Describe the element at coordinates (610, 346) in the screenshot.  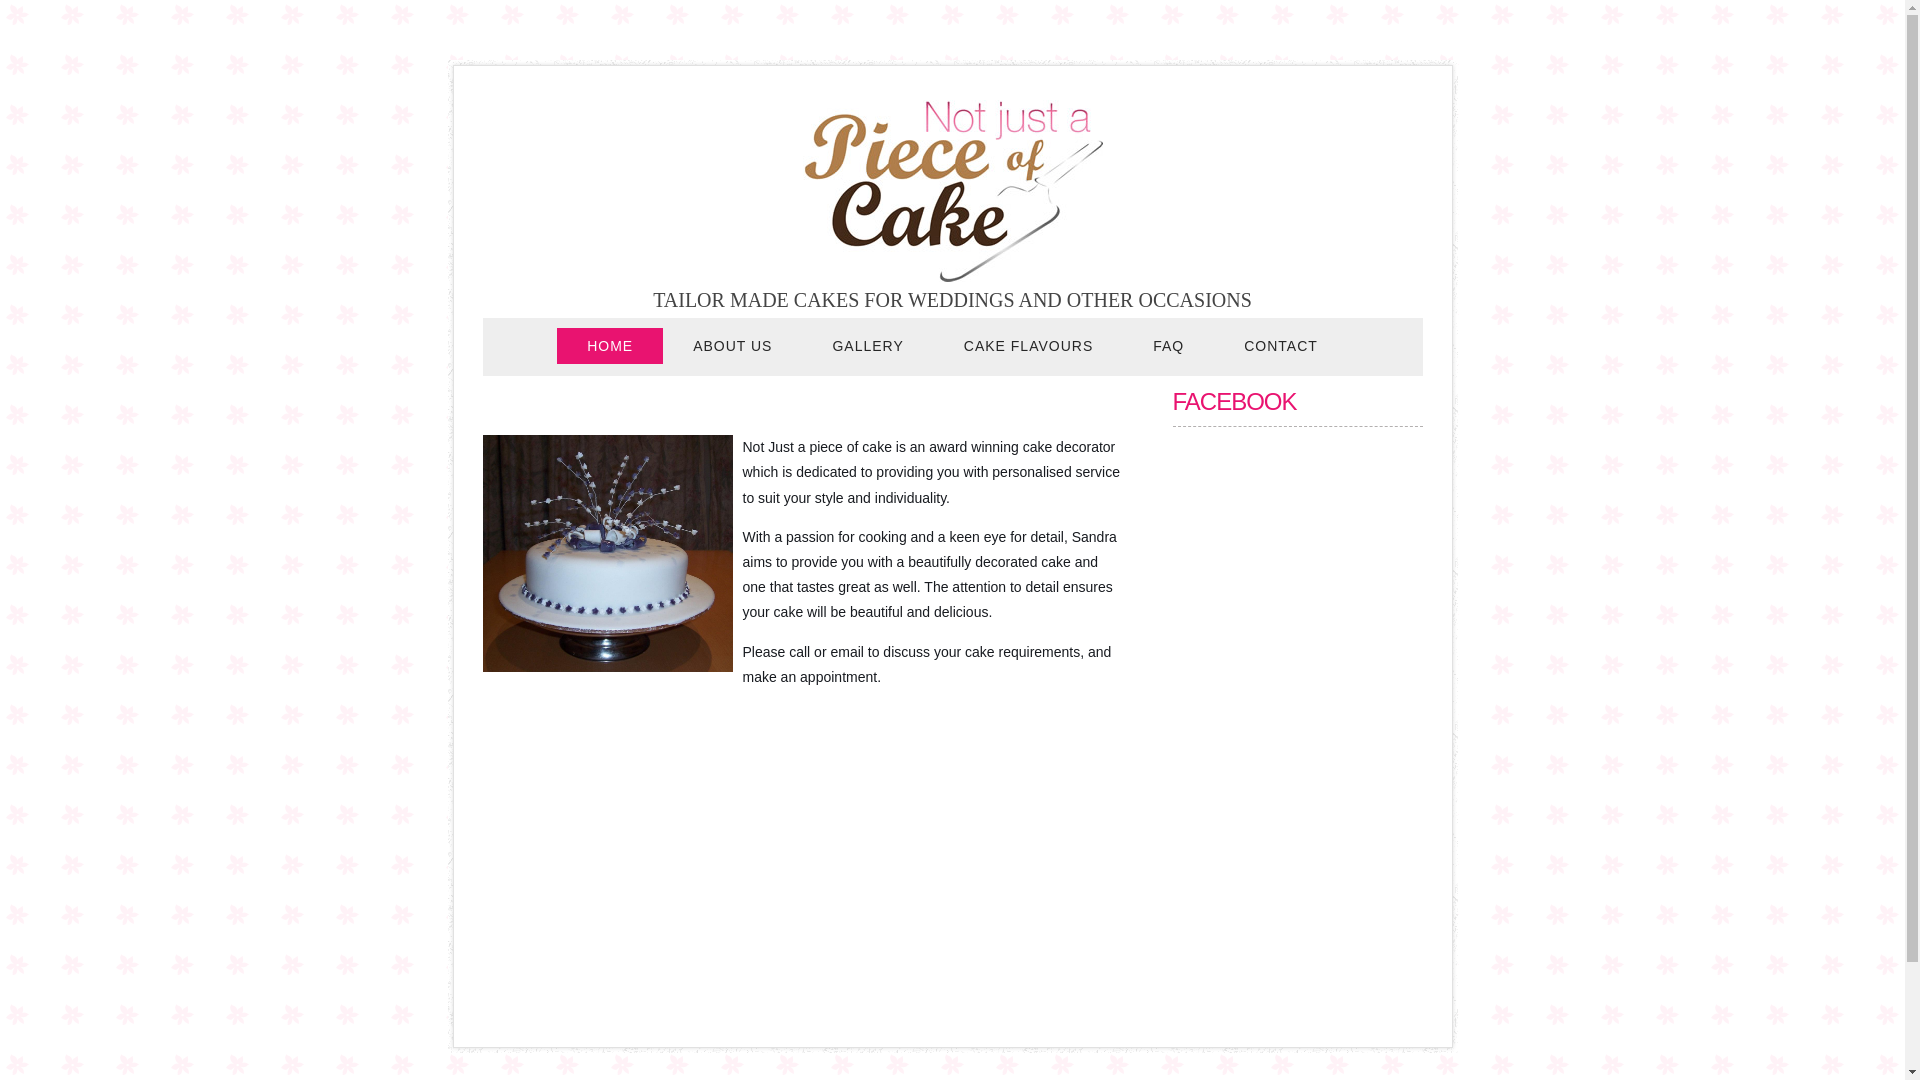
I see `HOME` at that location.